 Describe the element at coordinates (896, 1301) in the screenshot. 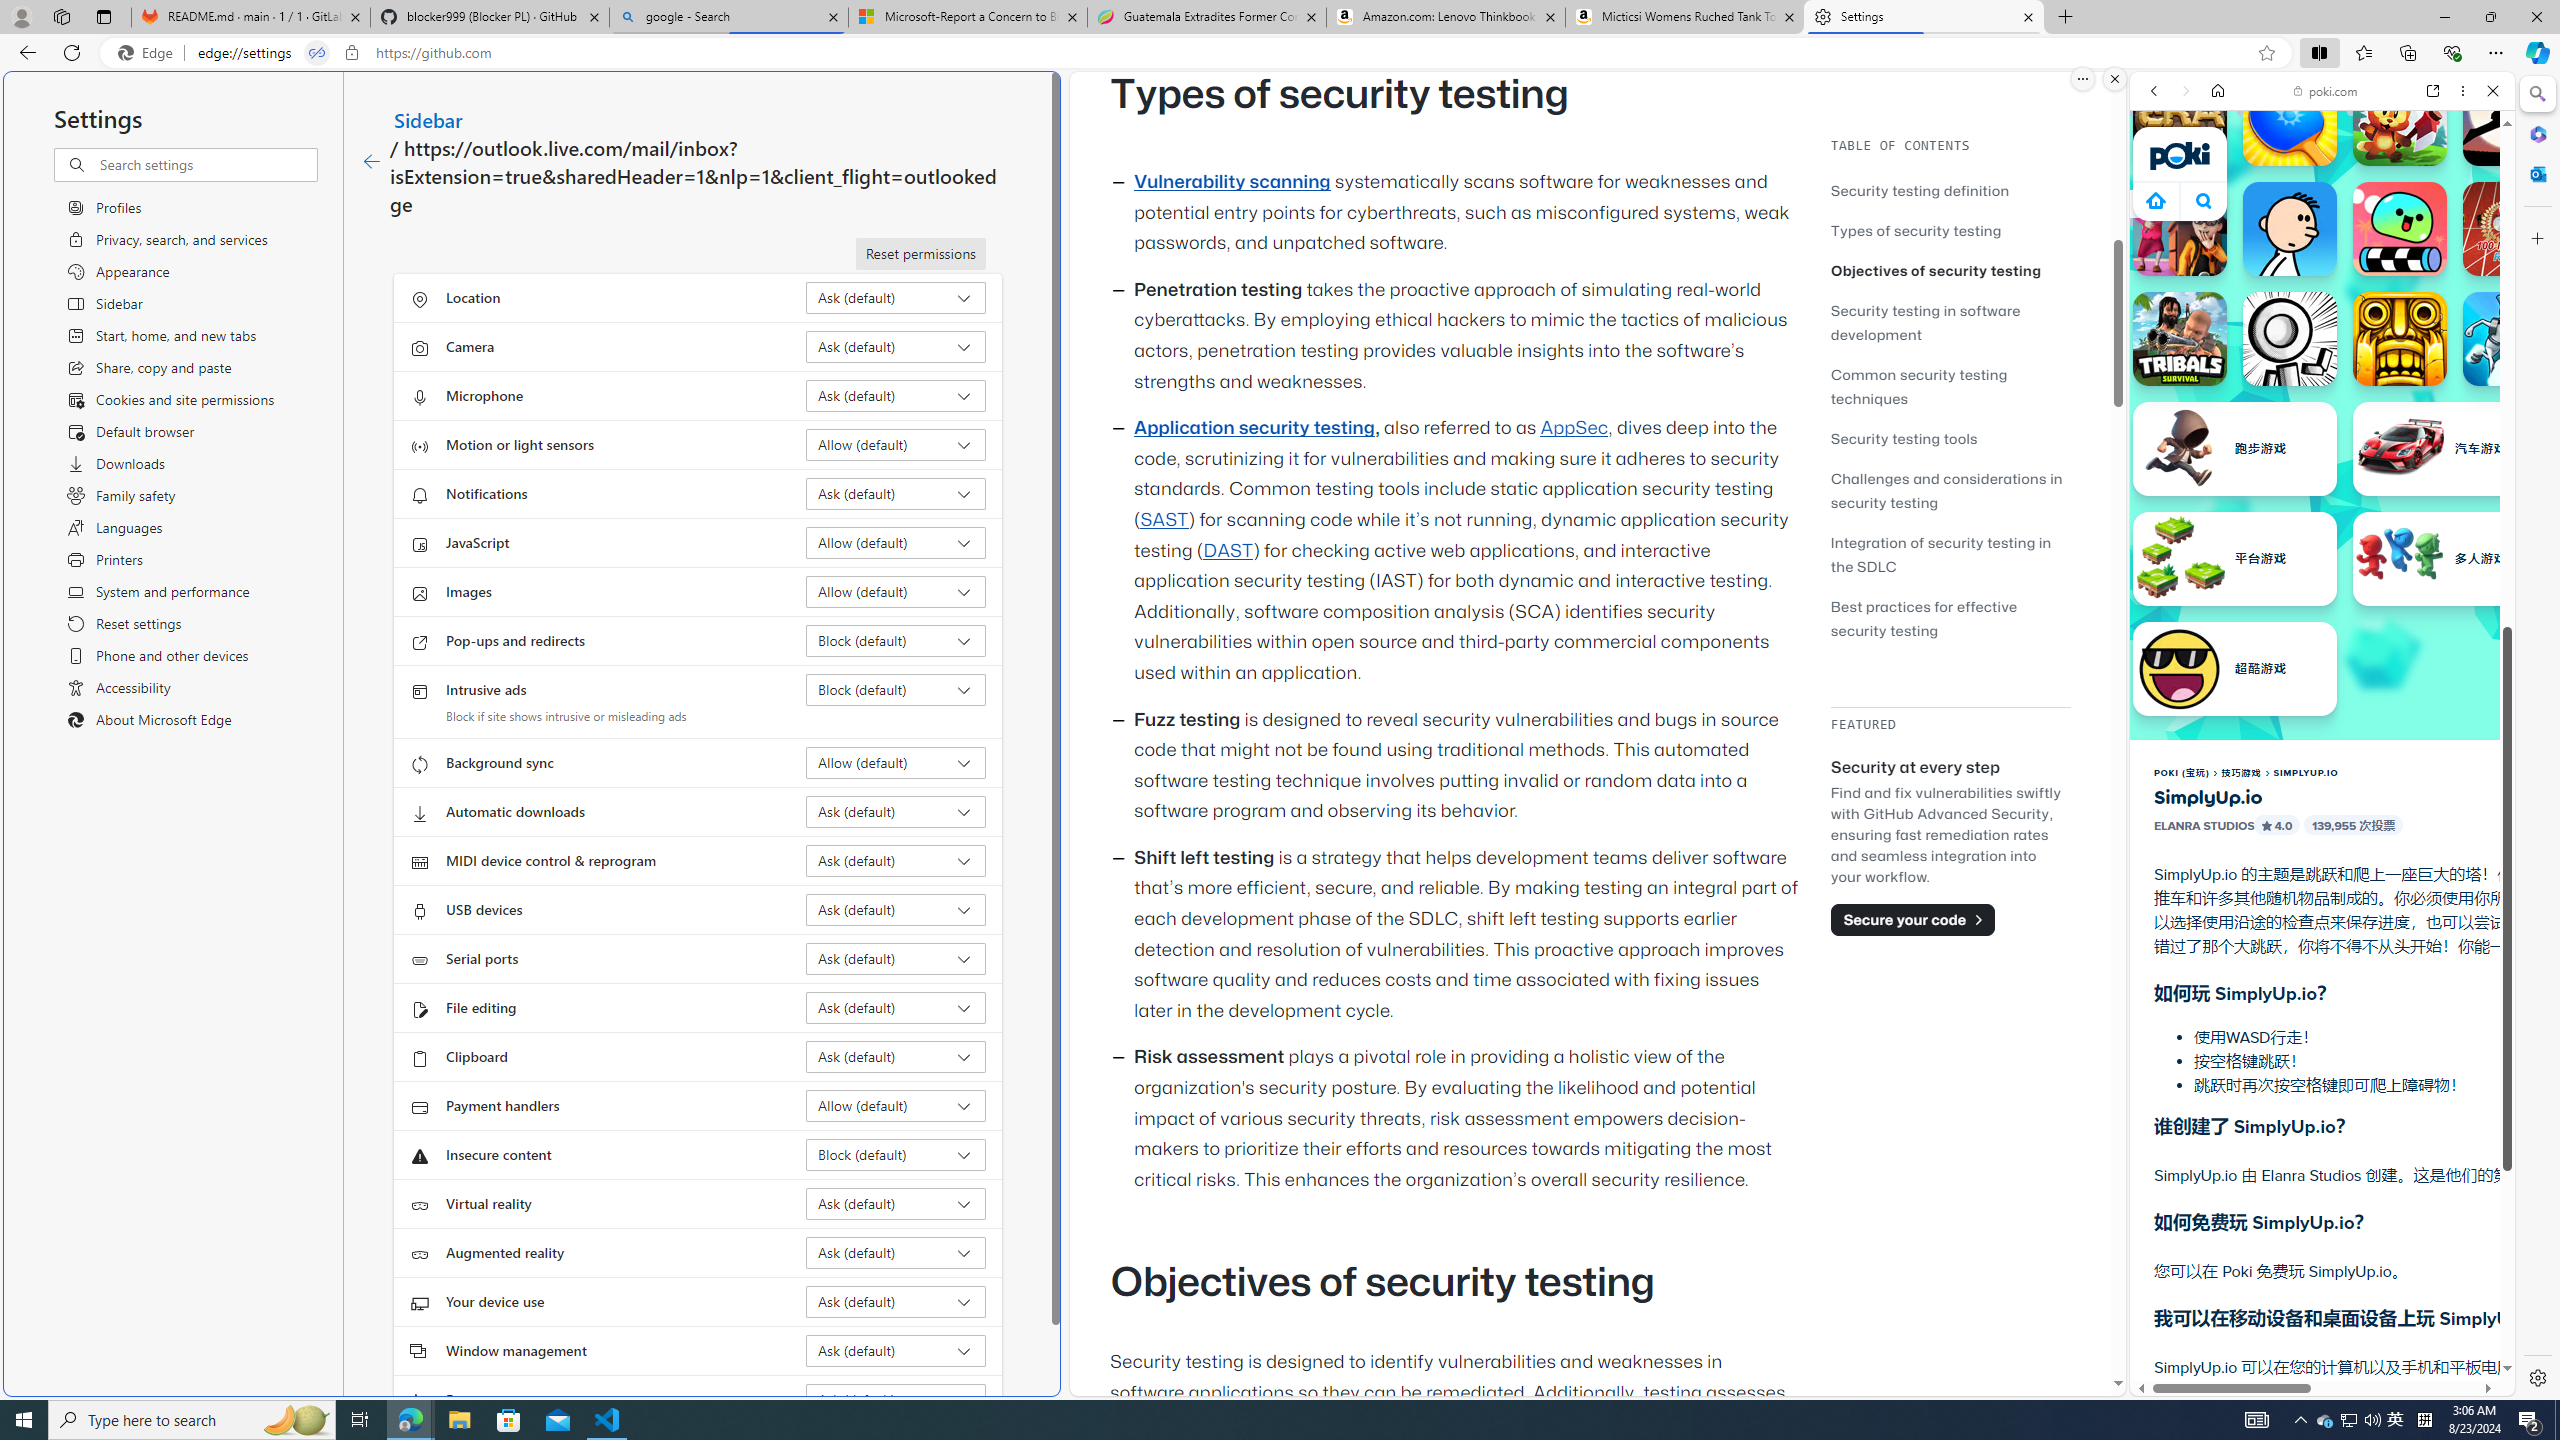

I see `Your device use Ask (default)` at that location.